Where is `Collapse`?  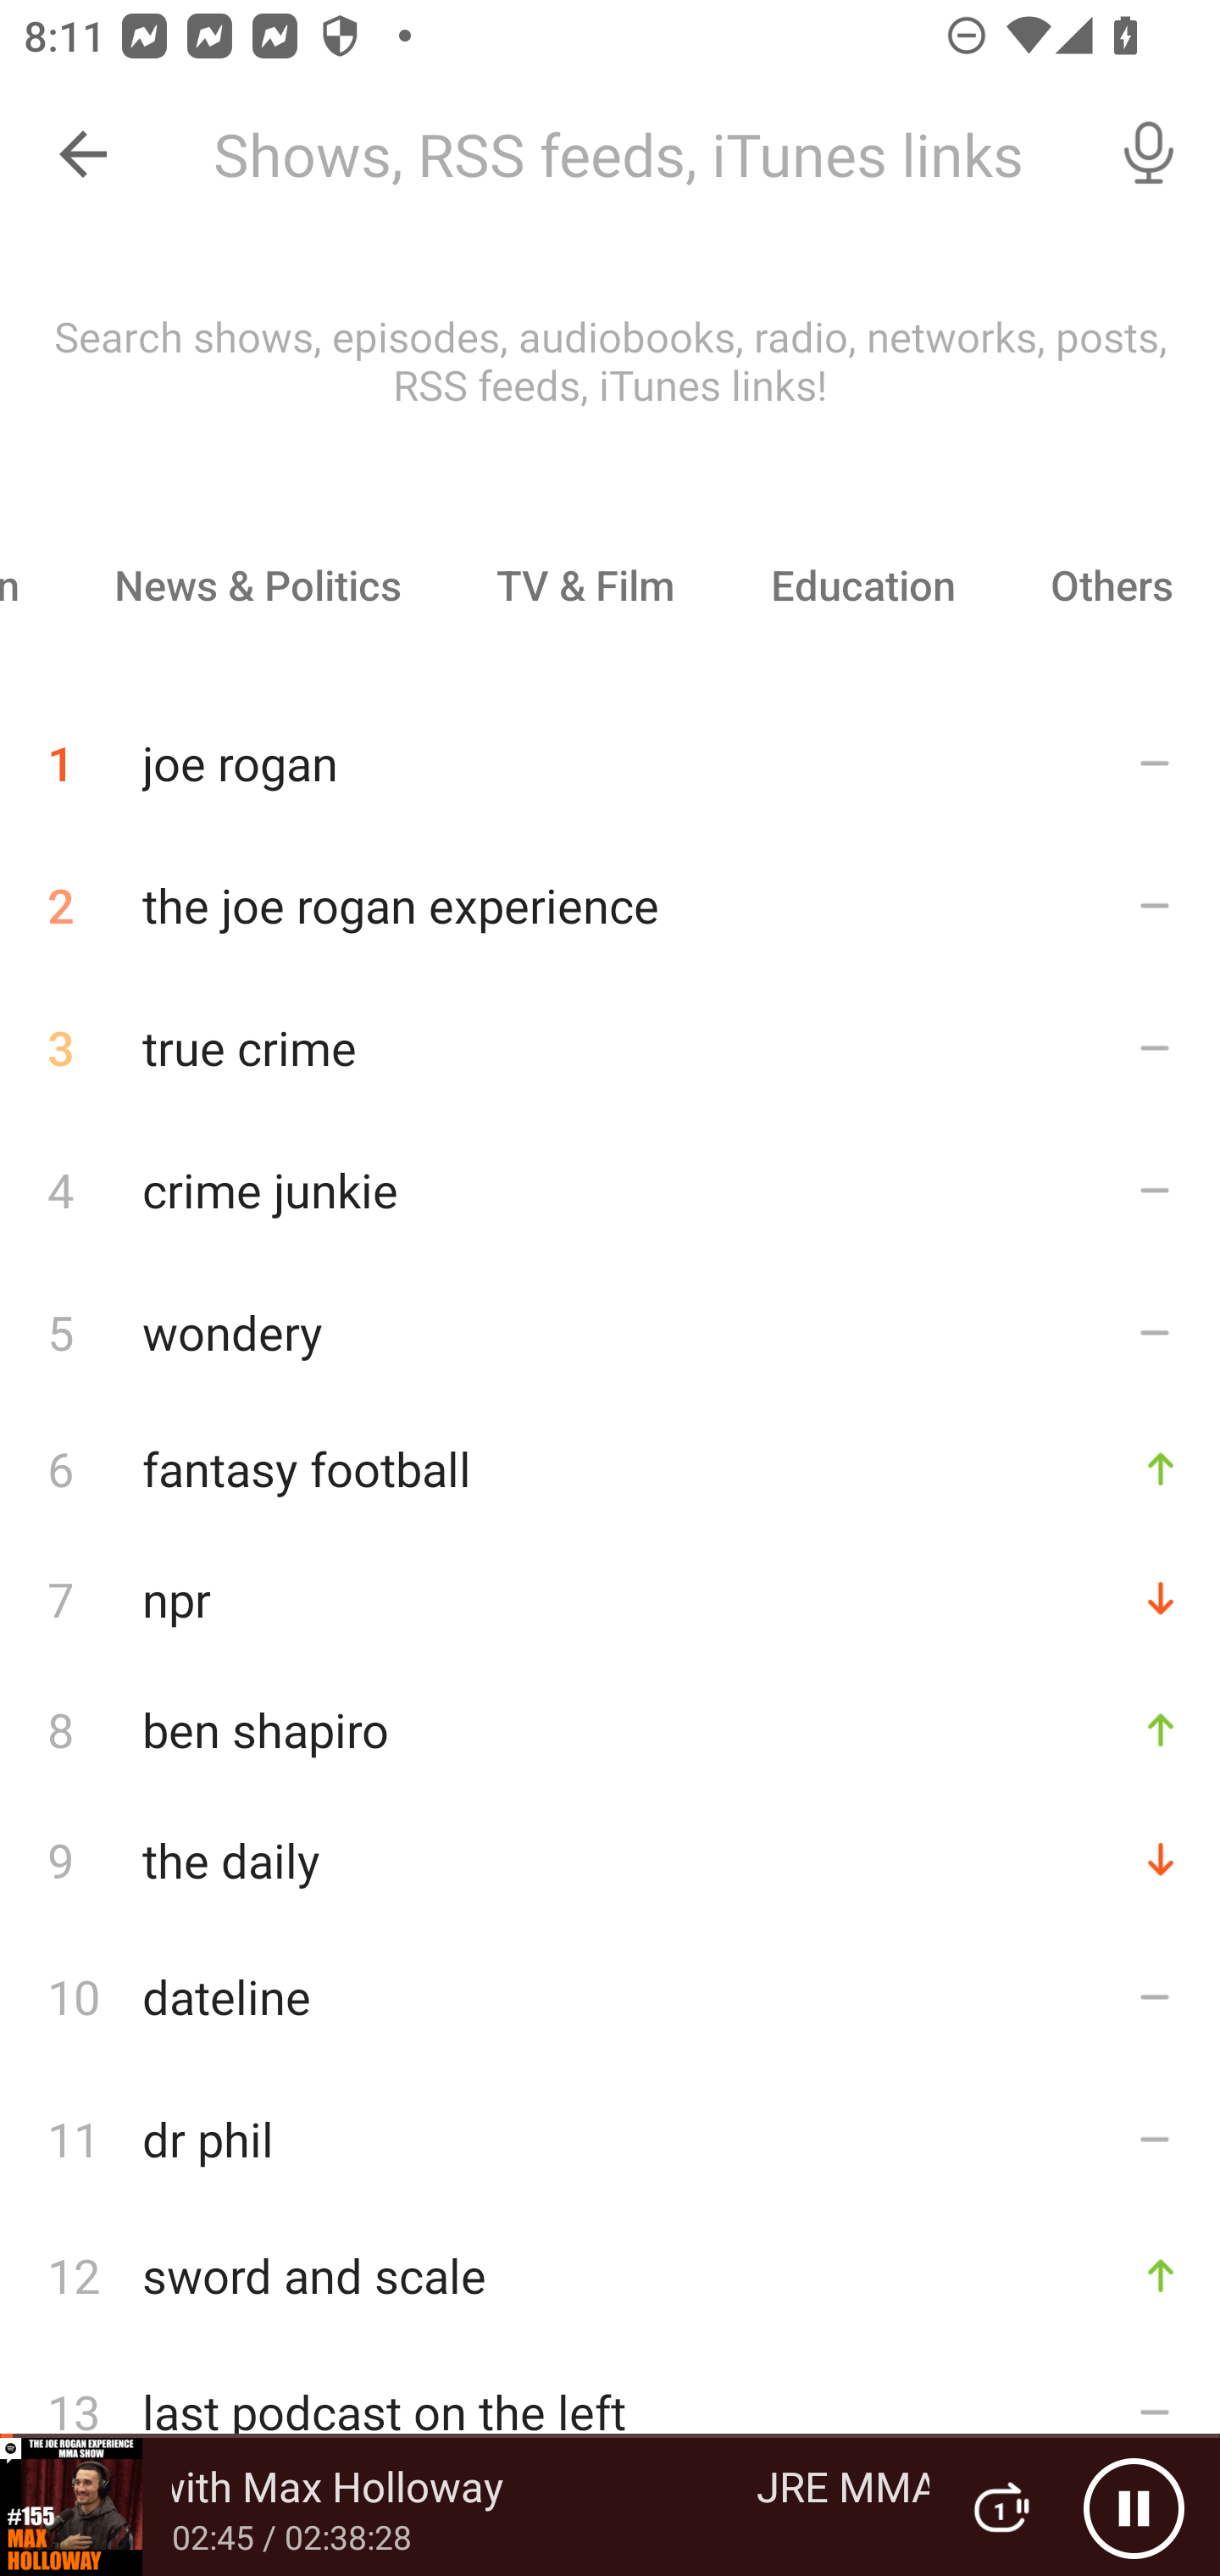 Collapse is located at coordinates (83, 154).